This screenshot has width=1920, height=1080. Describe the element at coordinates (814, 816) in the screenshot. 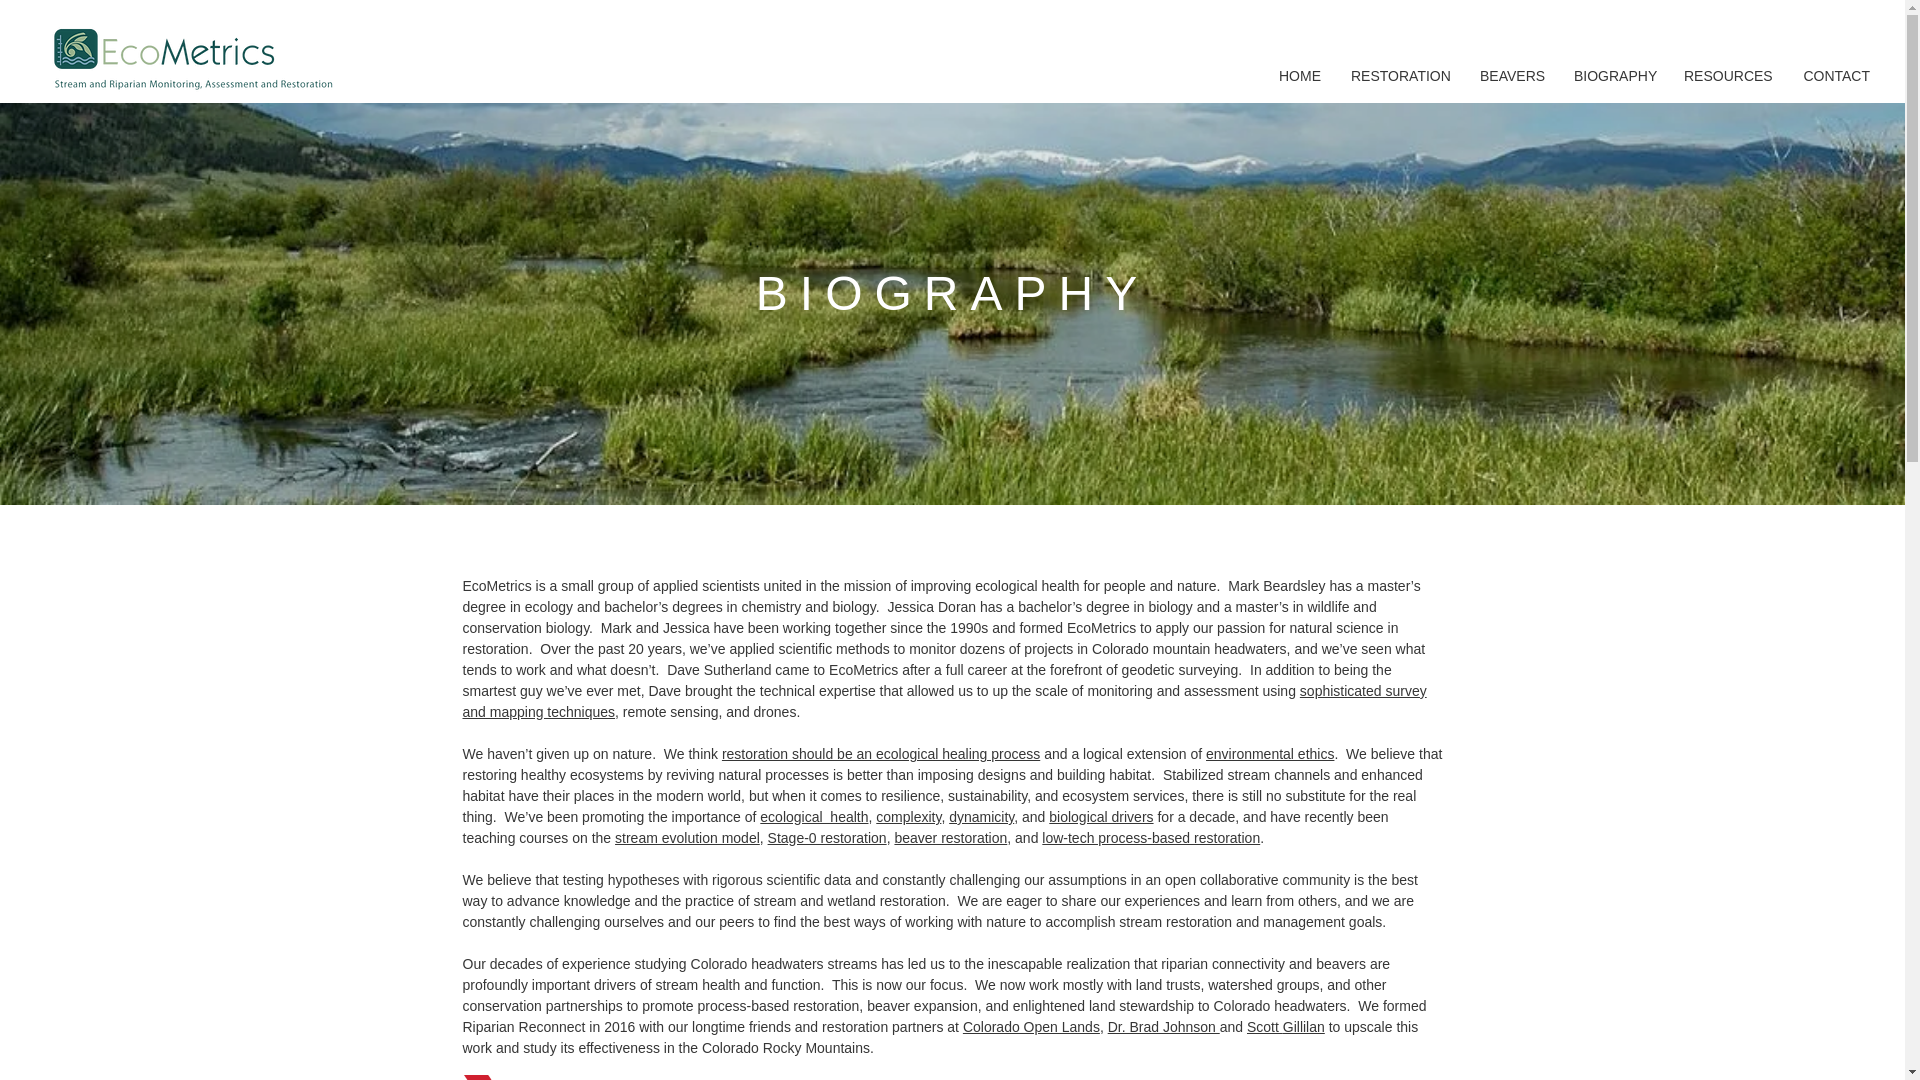

I see `ecological  health` at that location.